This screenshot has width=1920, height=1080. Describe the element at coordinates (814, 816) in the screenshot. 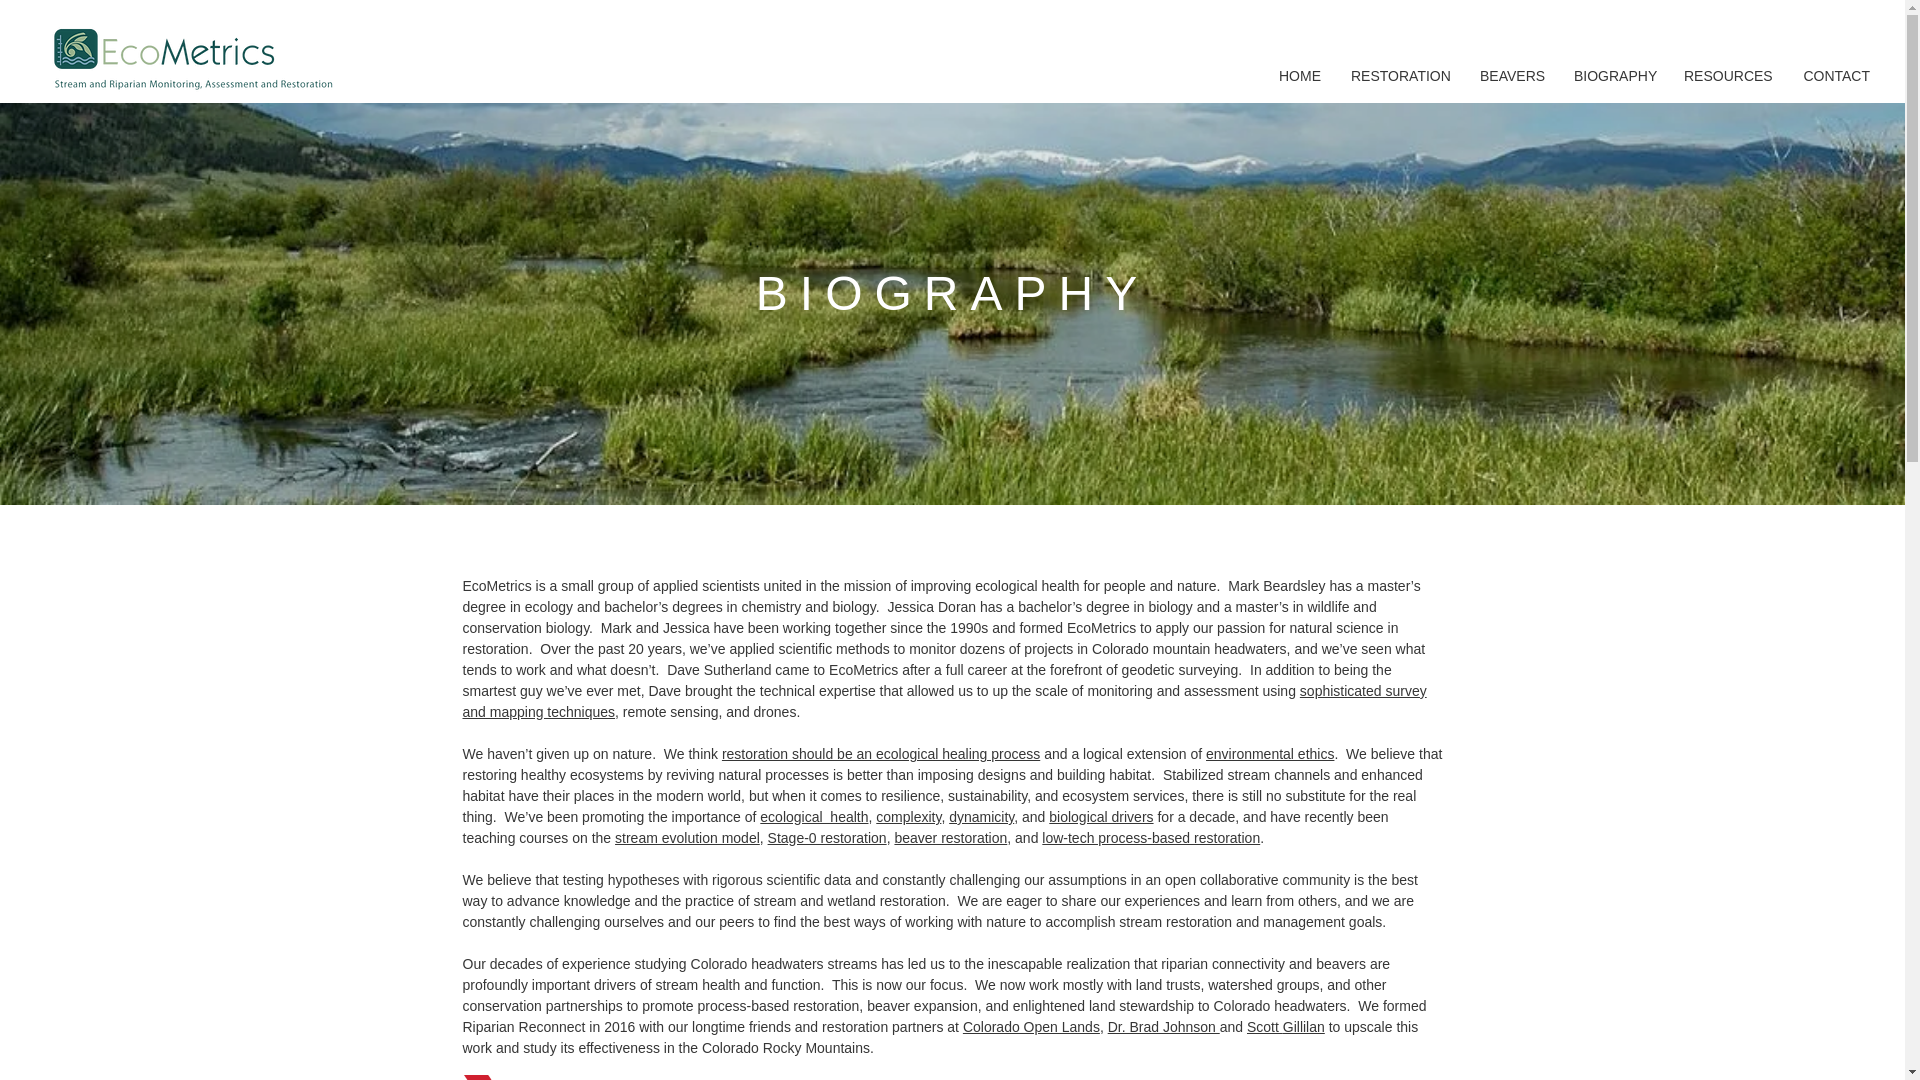

I see `ecological  health` at that location.